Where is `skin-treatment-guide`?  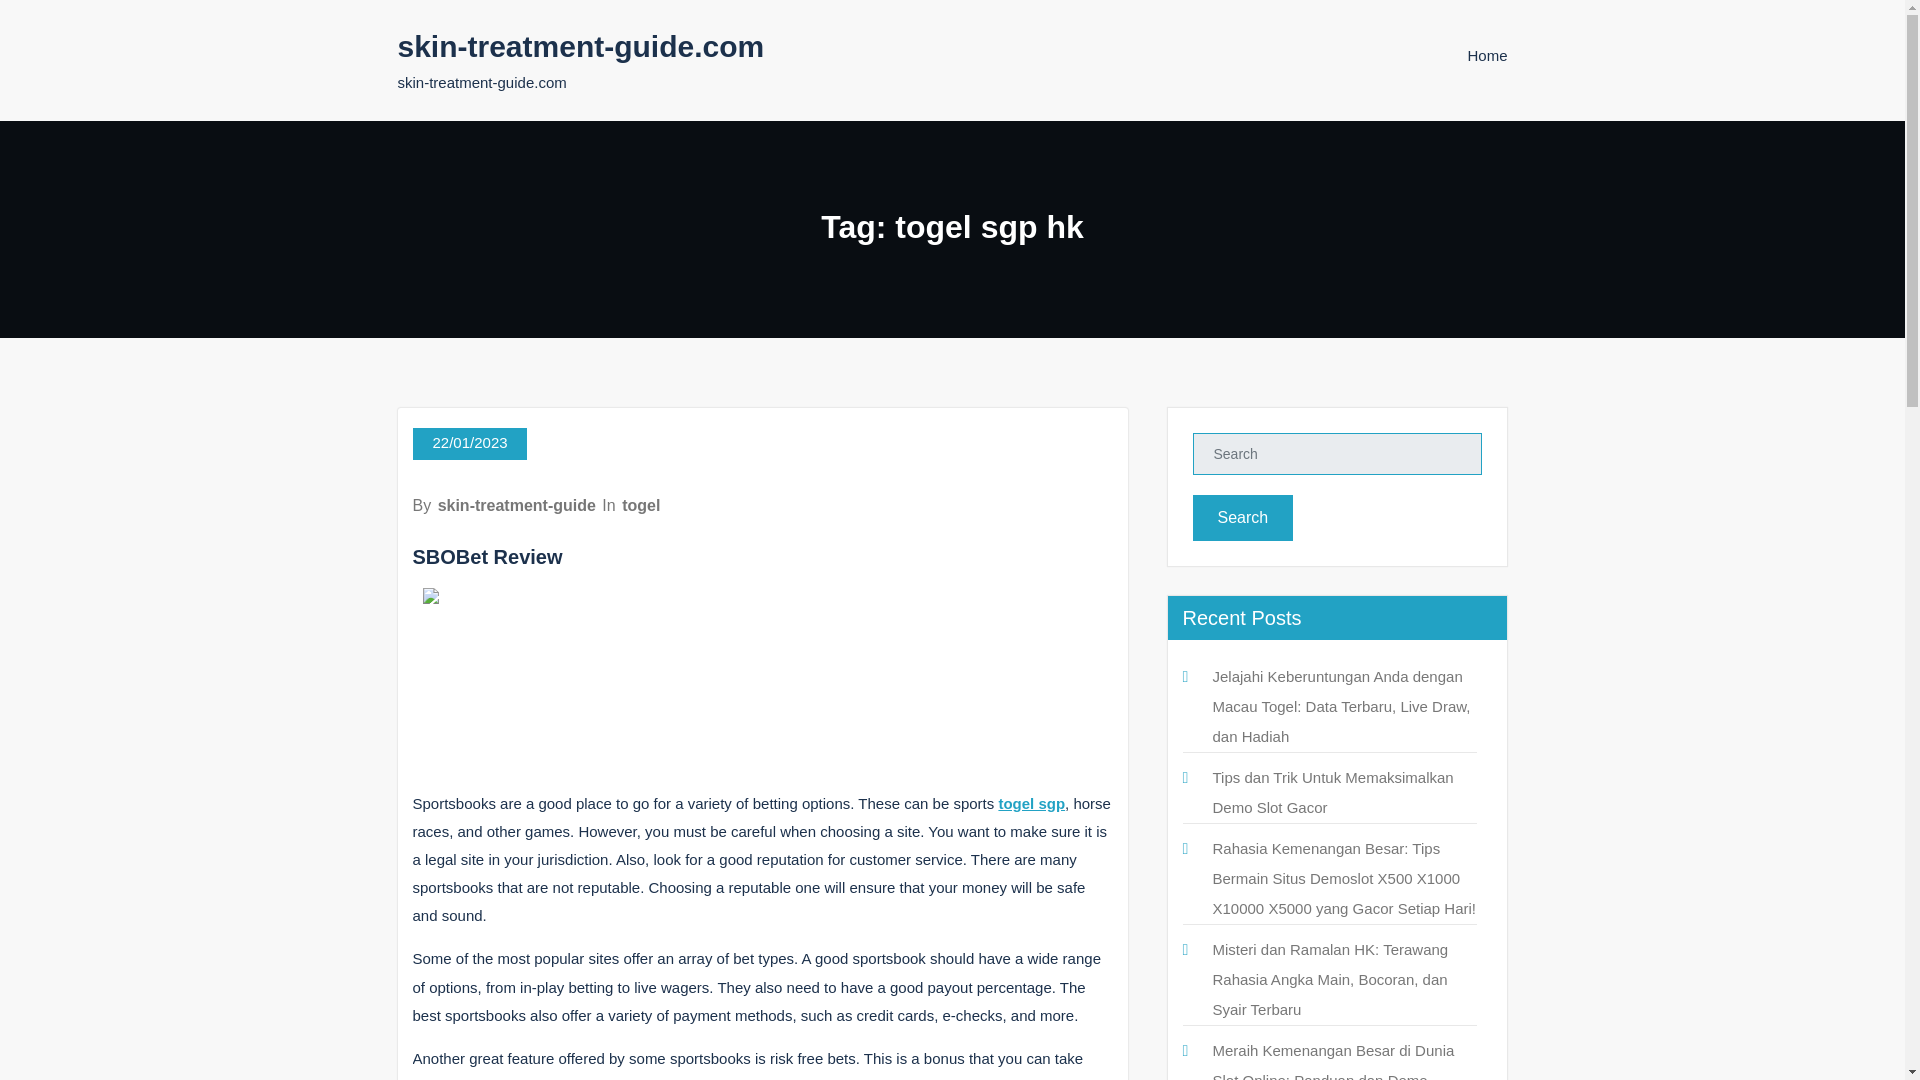 skin-treatment-guide is located at coordinates (516, 505).